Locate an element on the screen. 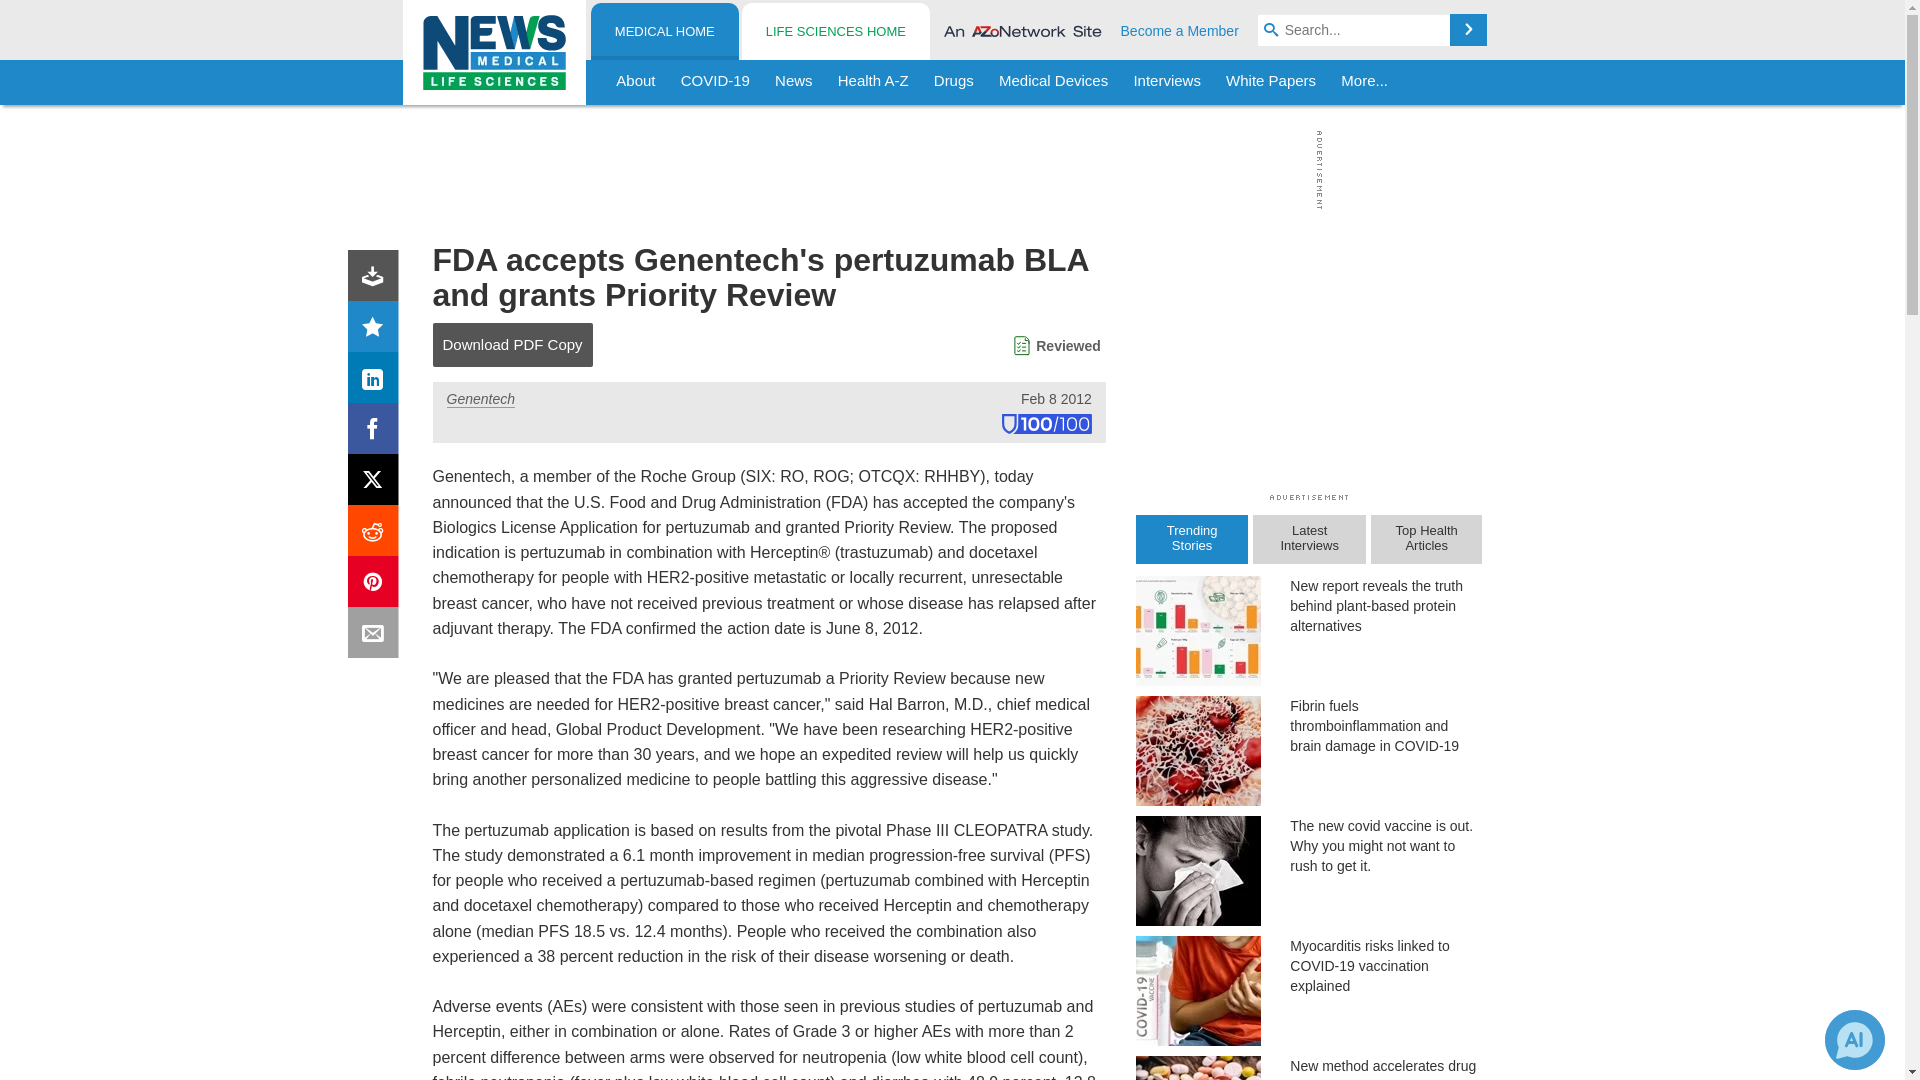 The image size is (1920, 1080). Pinterest is located at coordinates (377, 586).